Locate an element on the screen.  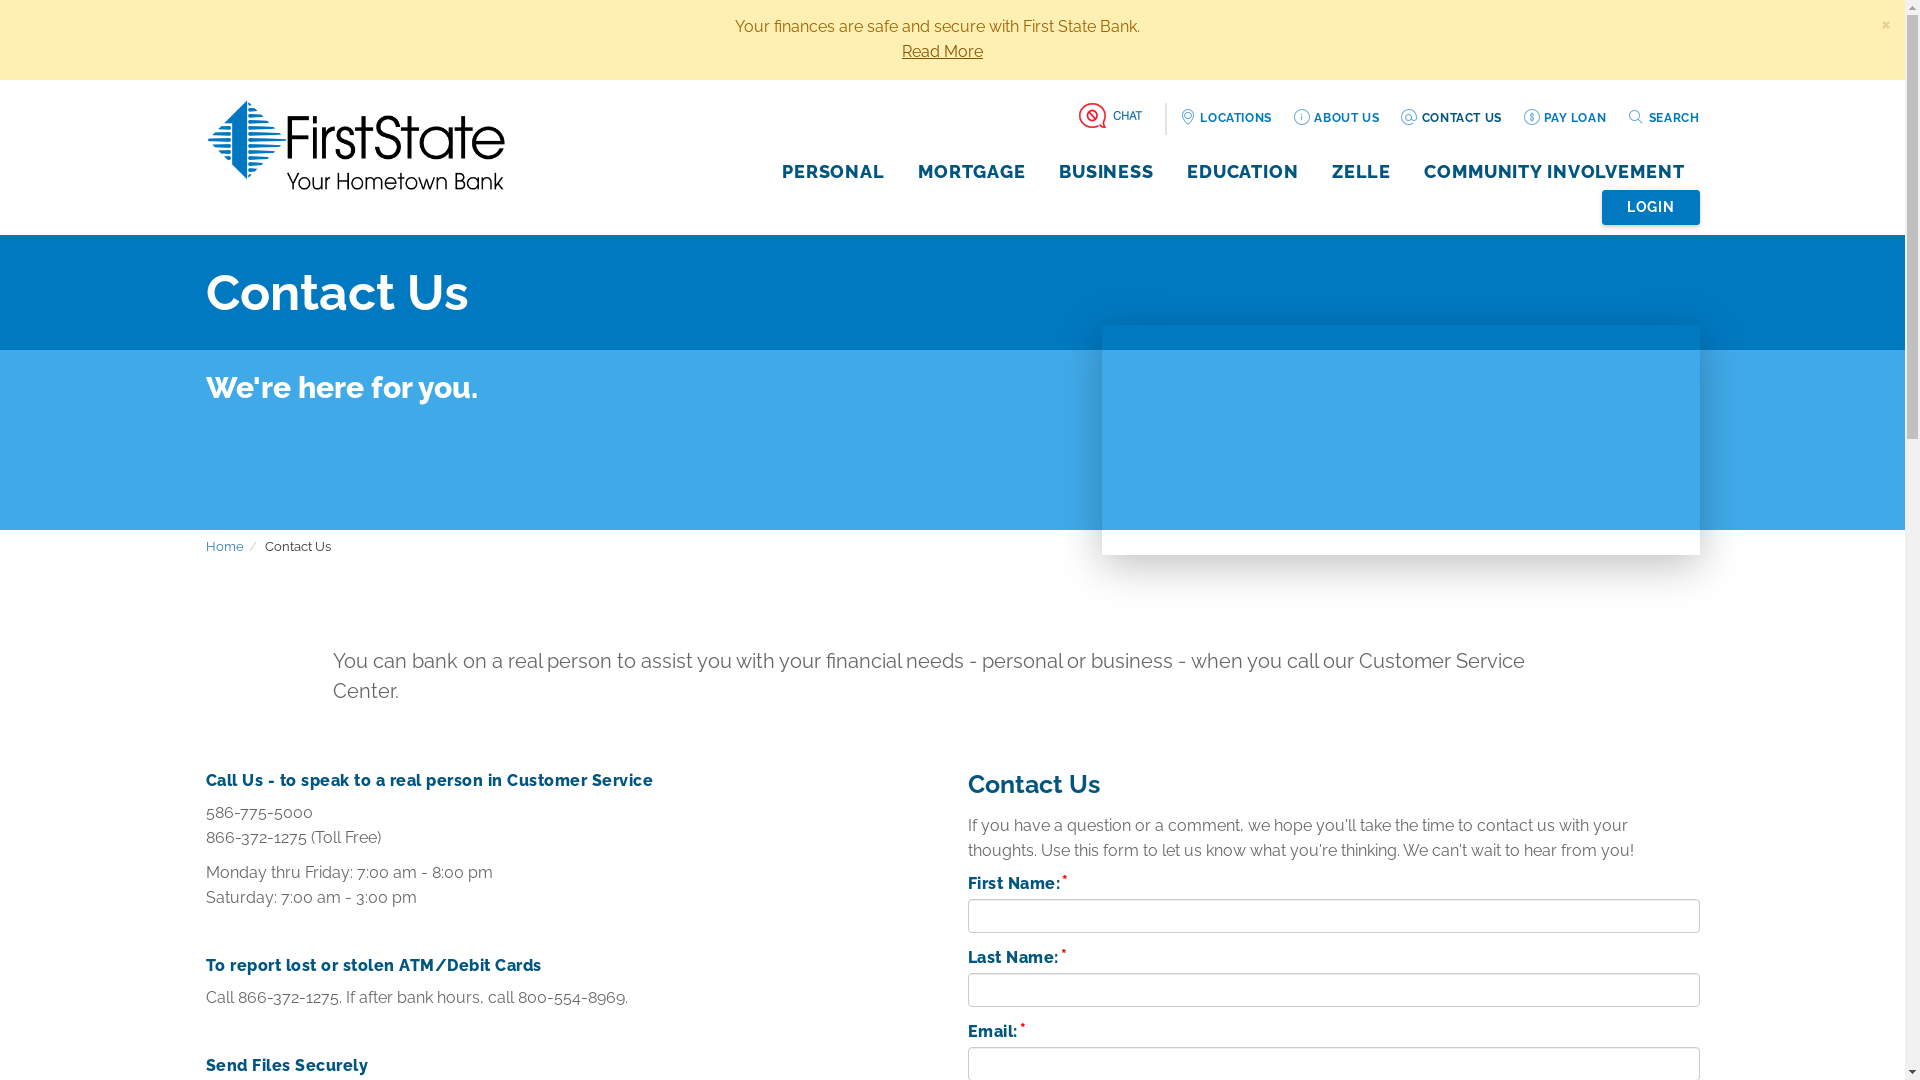
LOGIN is located at coordinates (1651, 208).